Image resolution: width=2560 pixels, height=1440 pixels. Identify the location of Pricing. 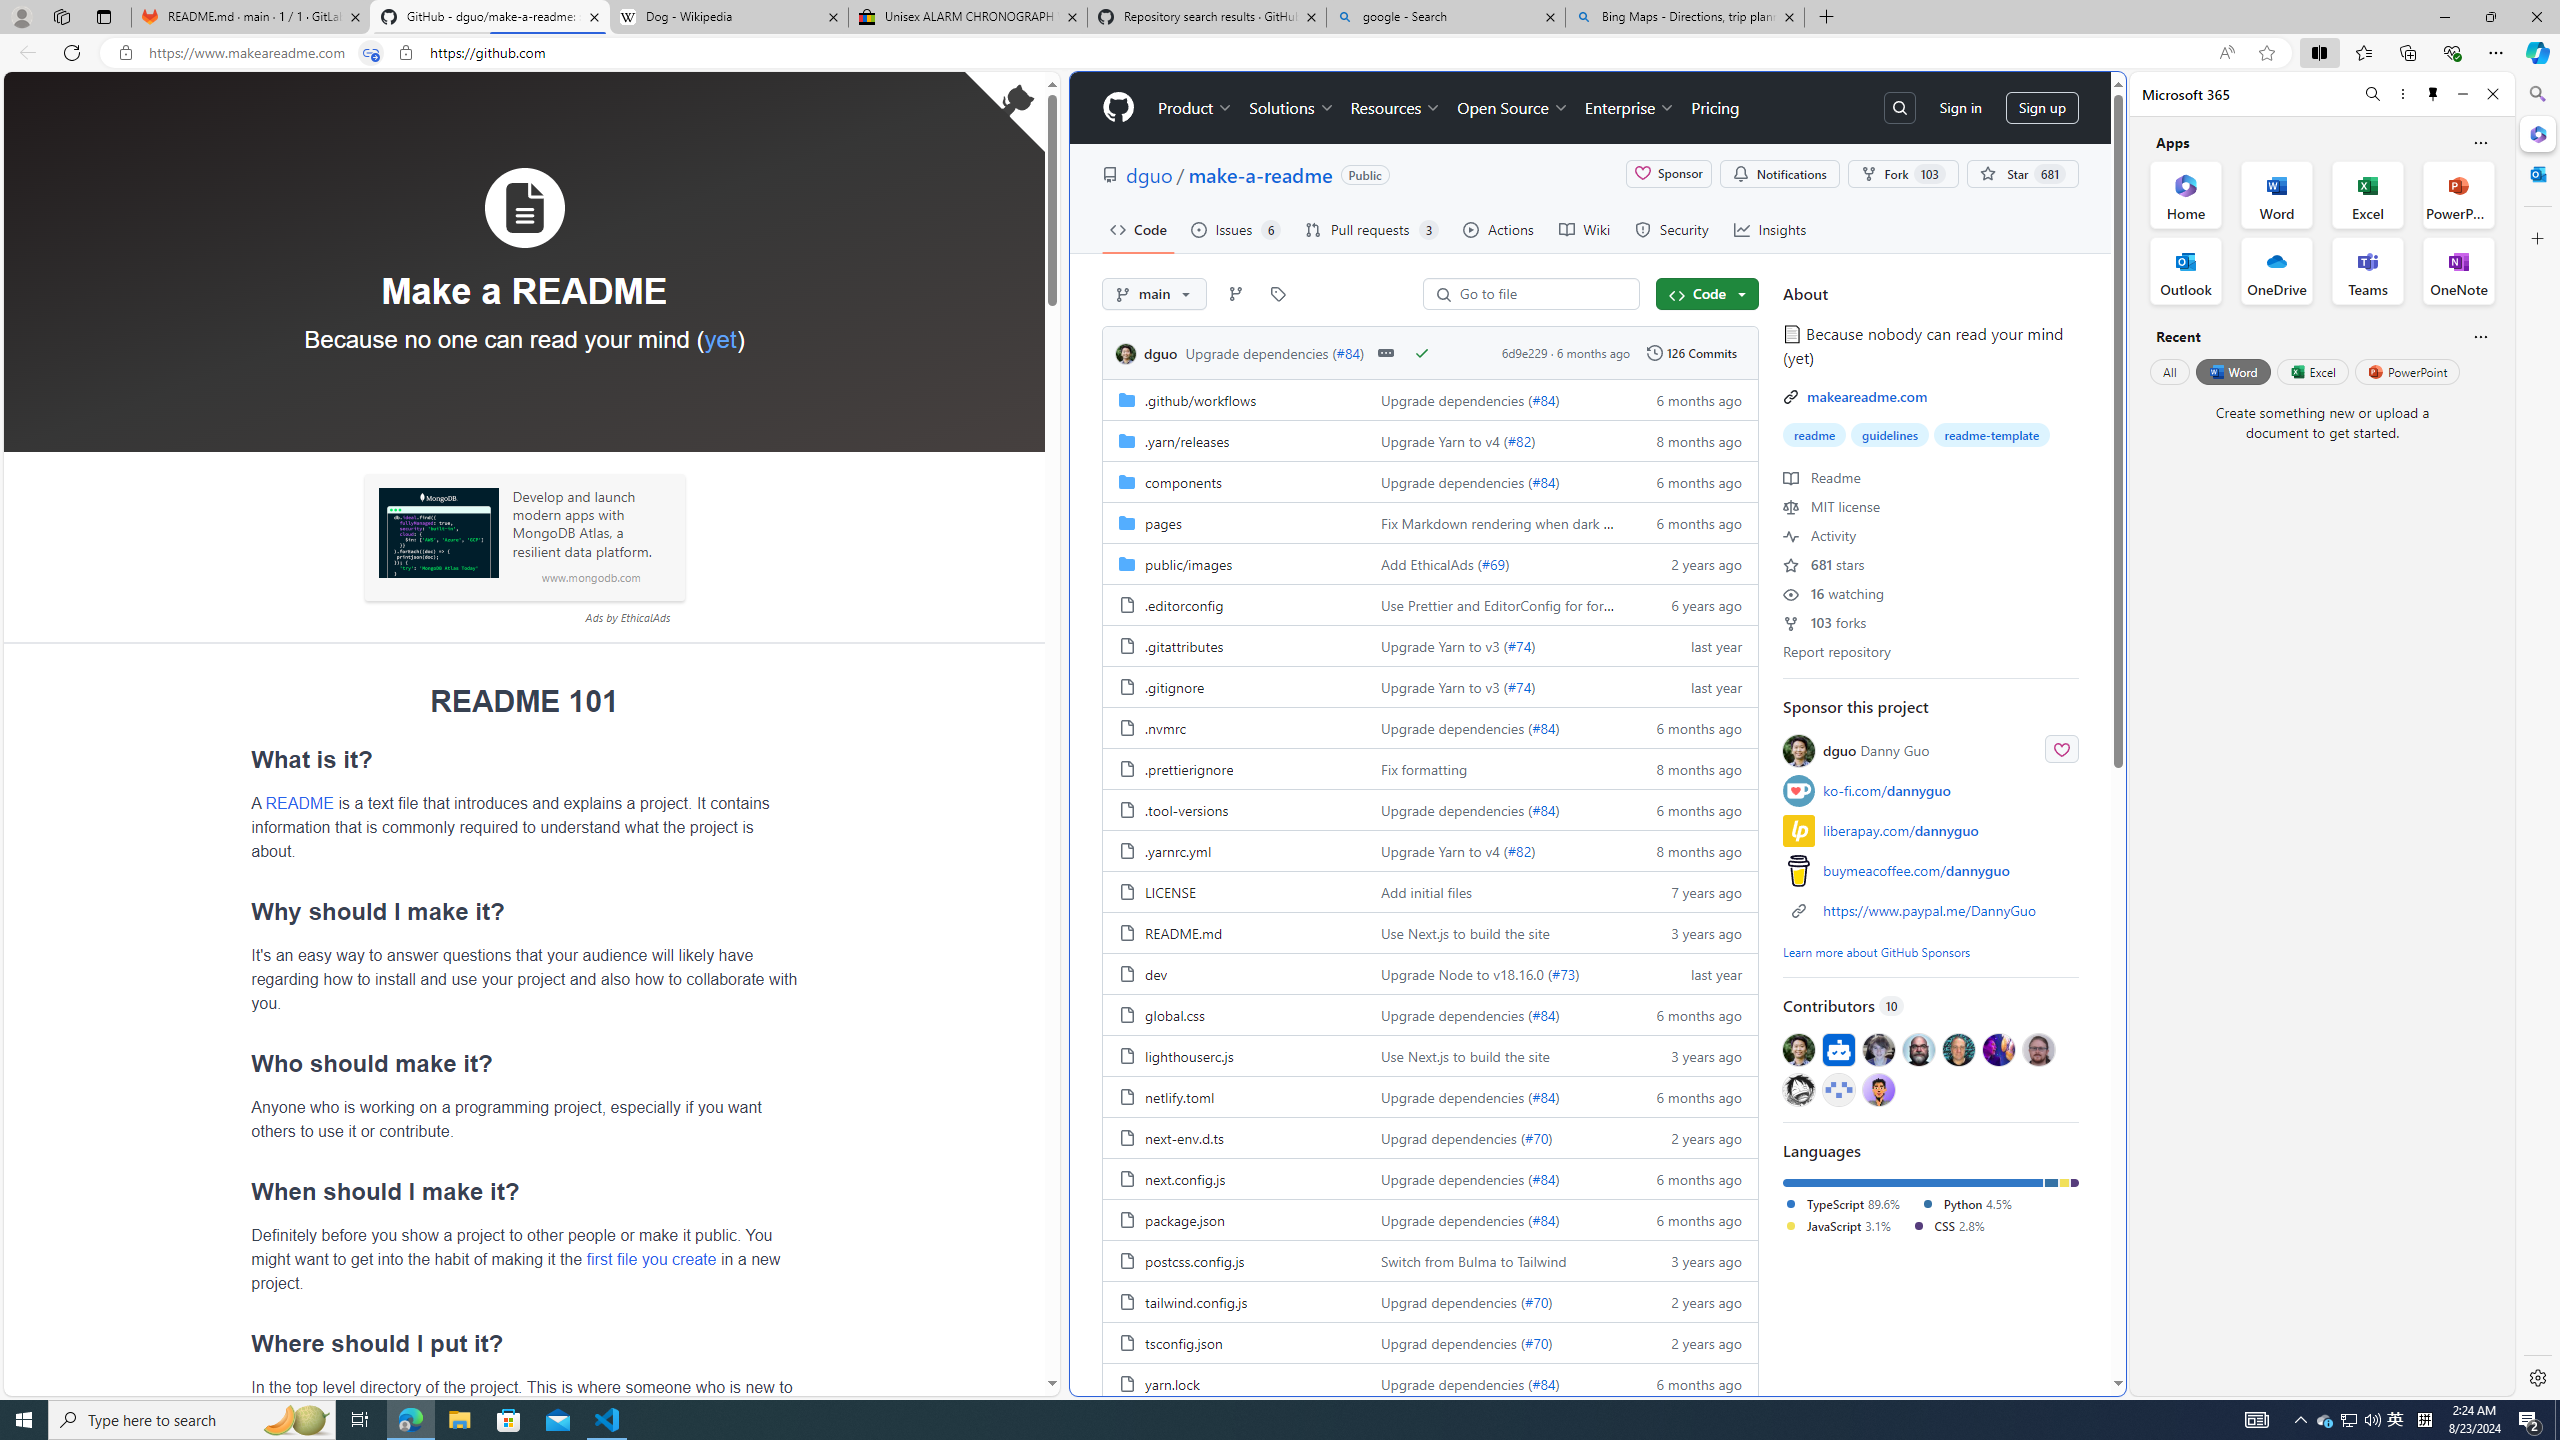
(1714, 108).